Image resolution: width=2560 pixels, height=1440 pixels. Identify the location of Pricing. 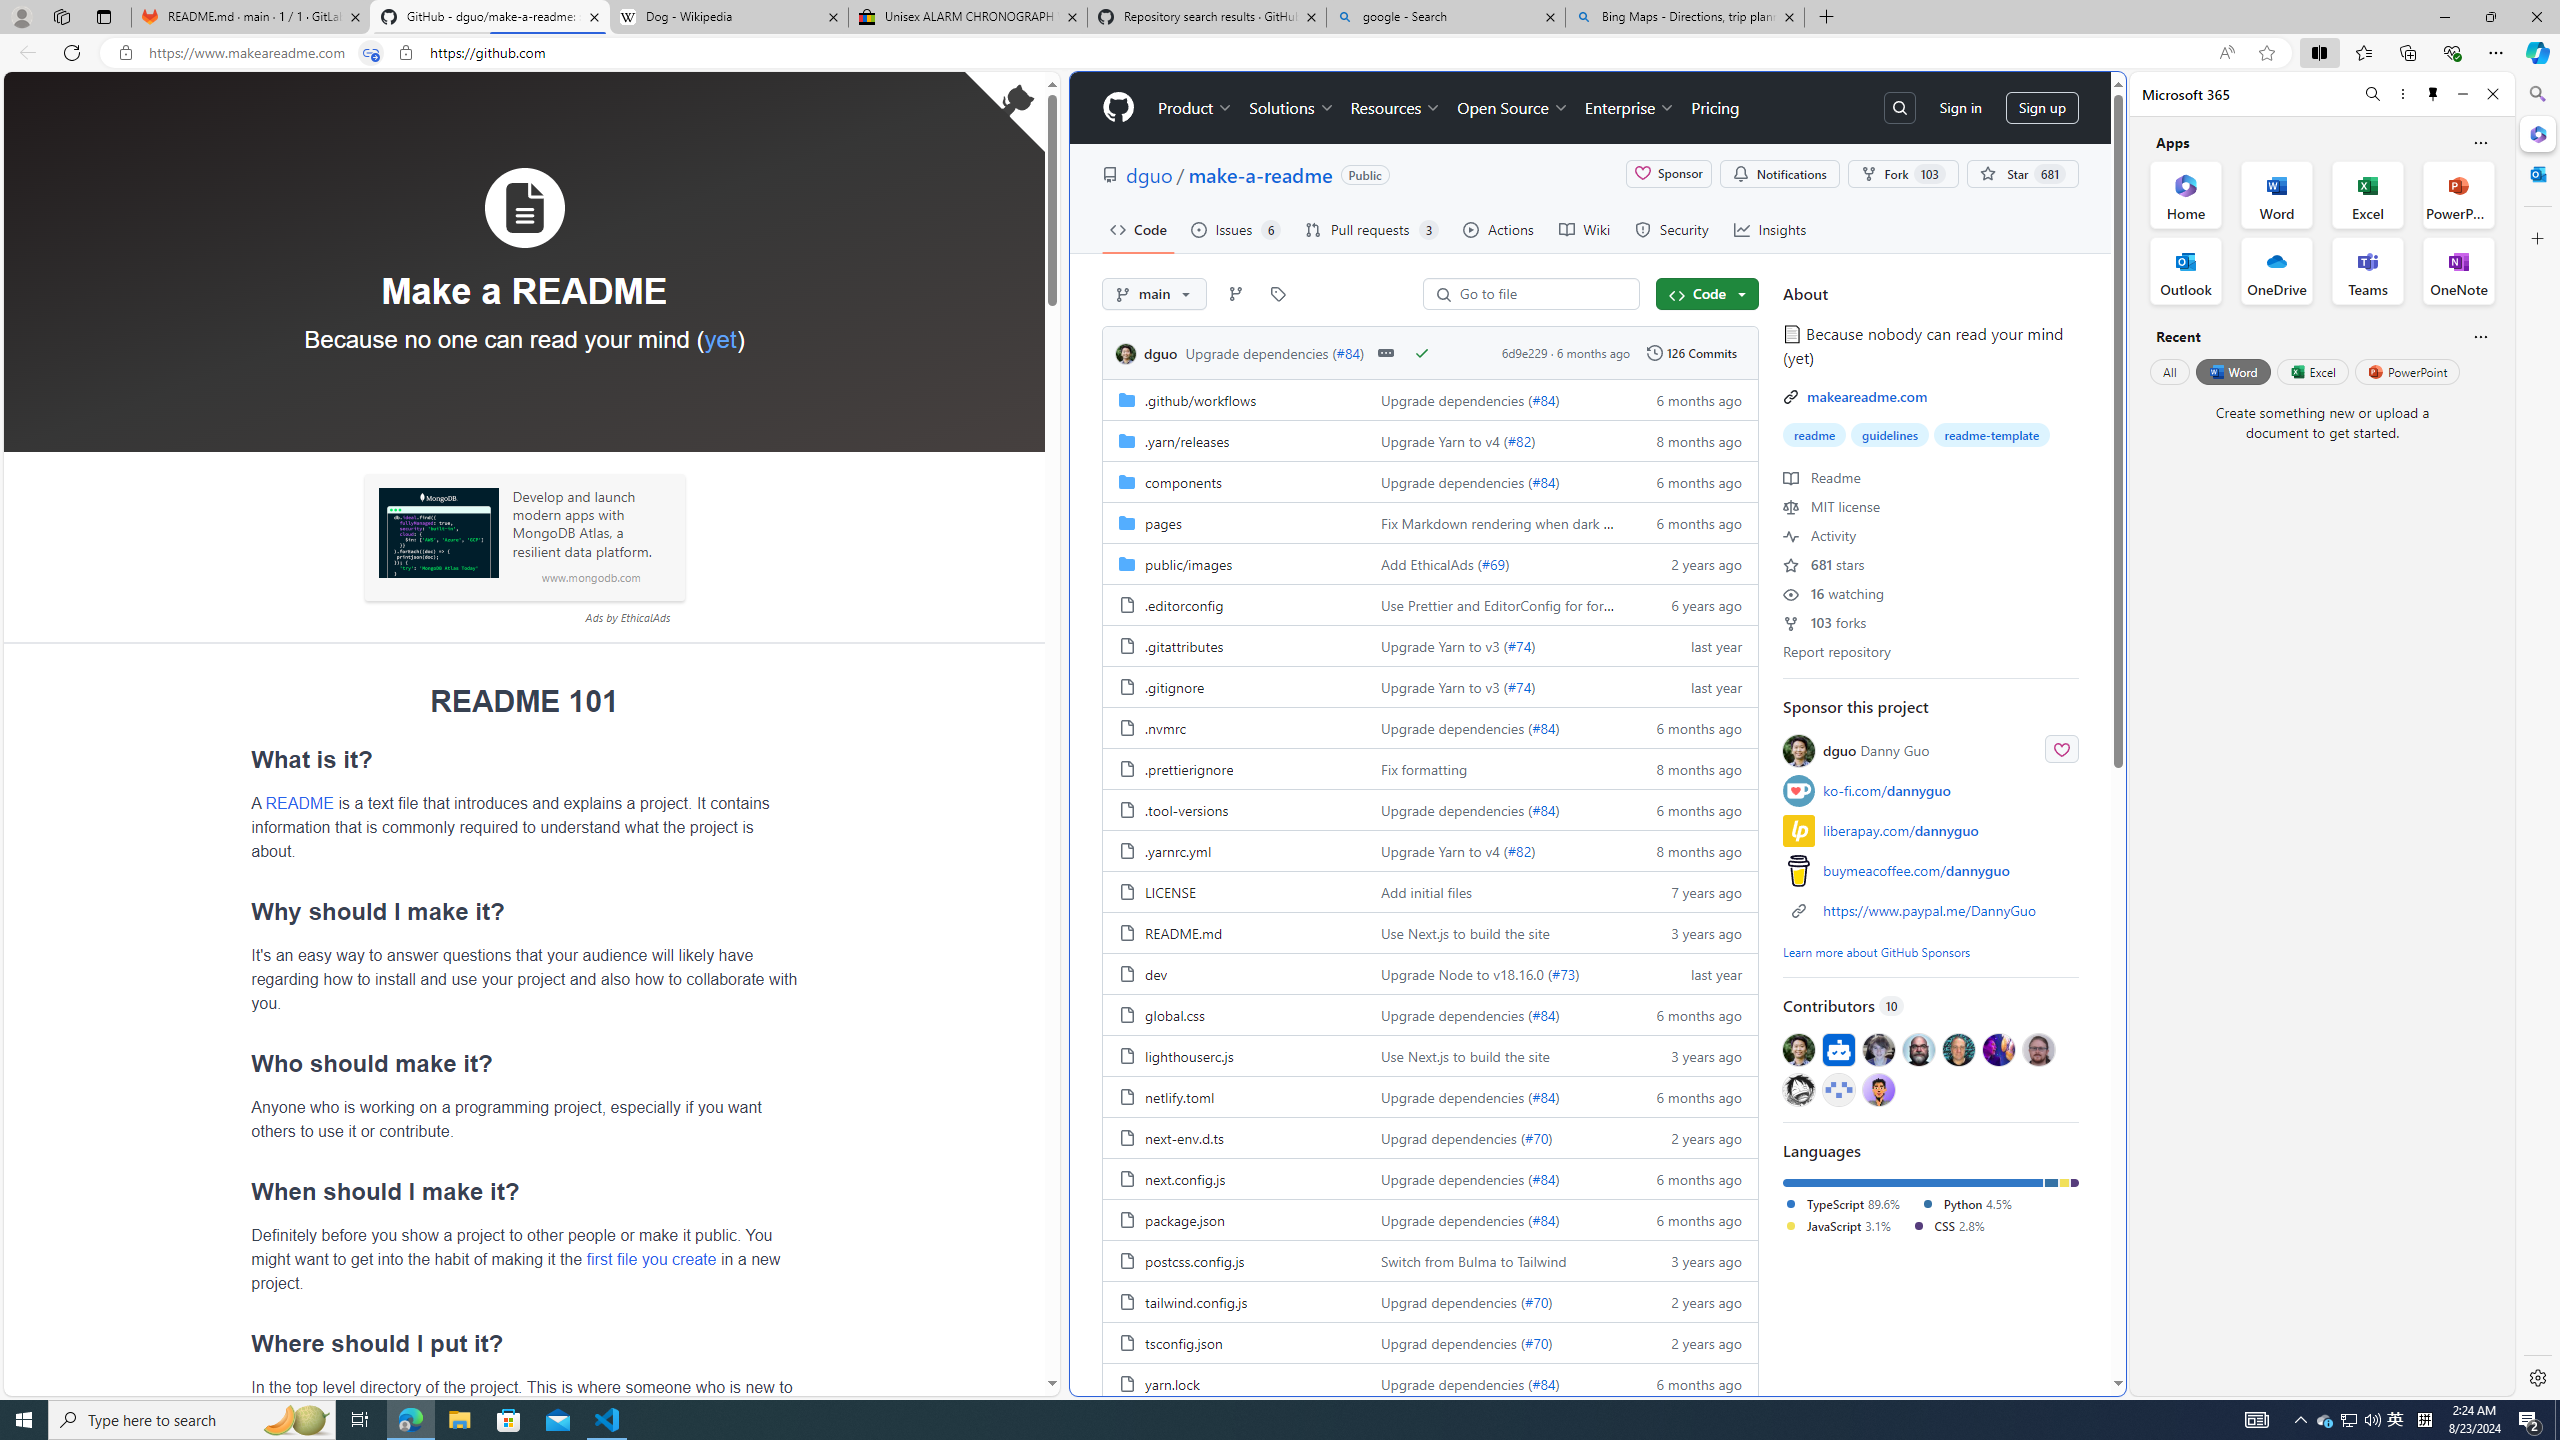
(1714, 108).